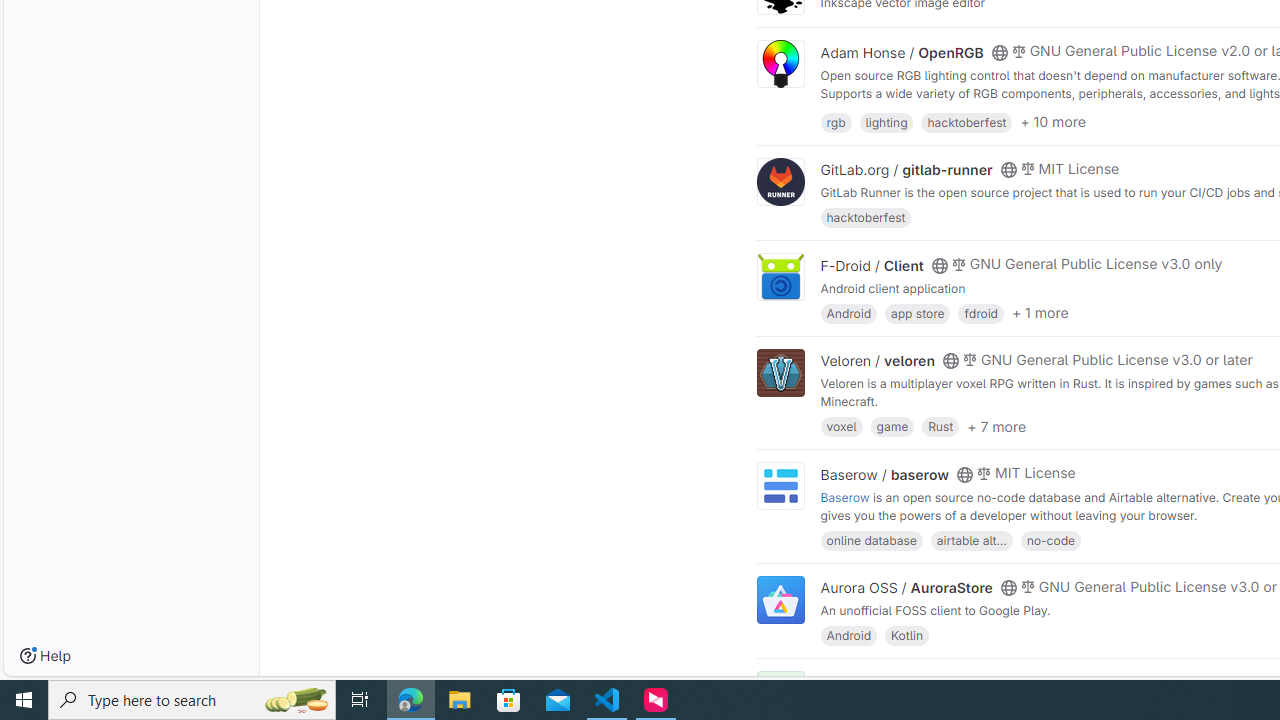 This screenshot has height=720, width=1280. I want to click on Aurora OSS / AuroraStore, so click(906, 587).